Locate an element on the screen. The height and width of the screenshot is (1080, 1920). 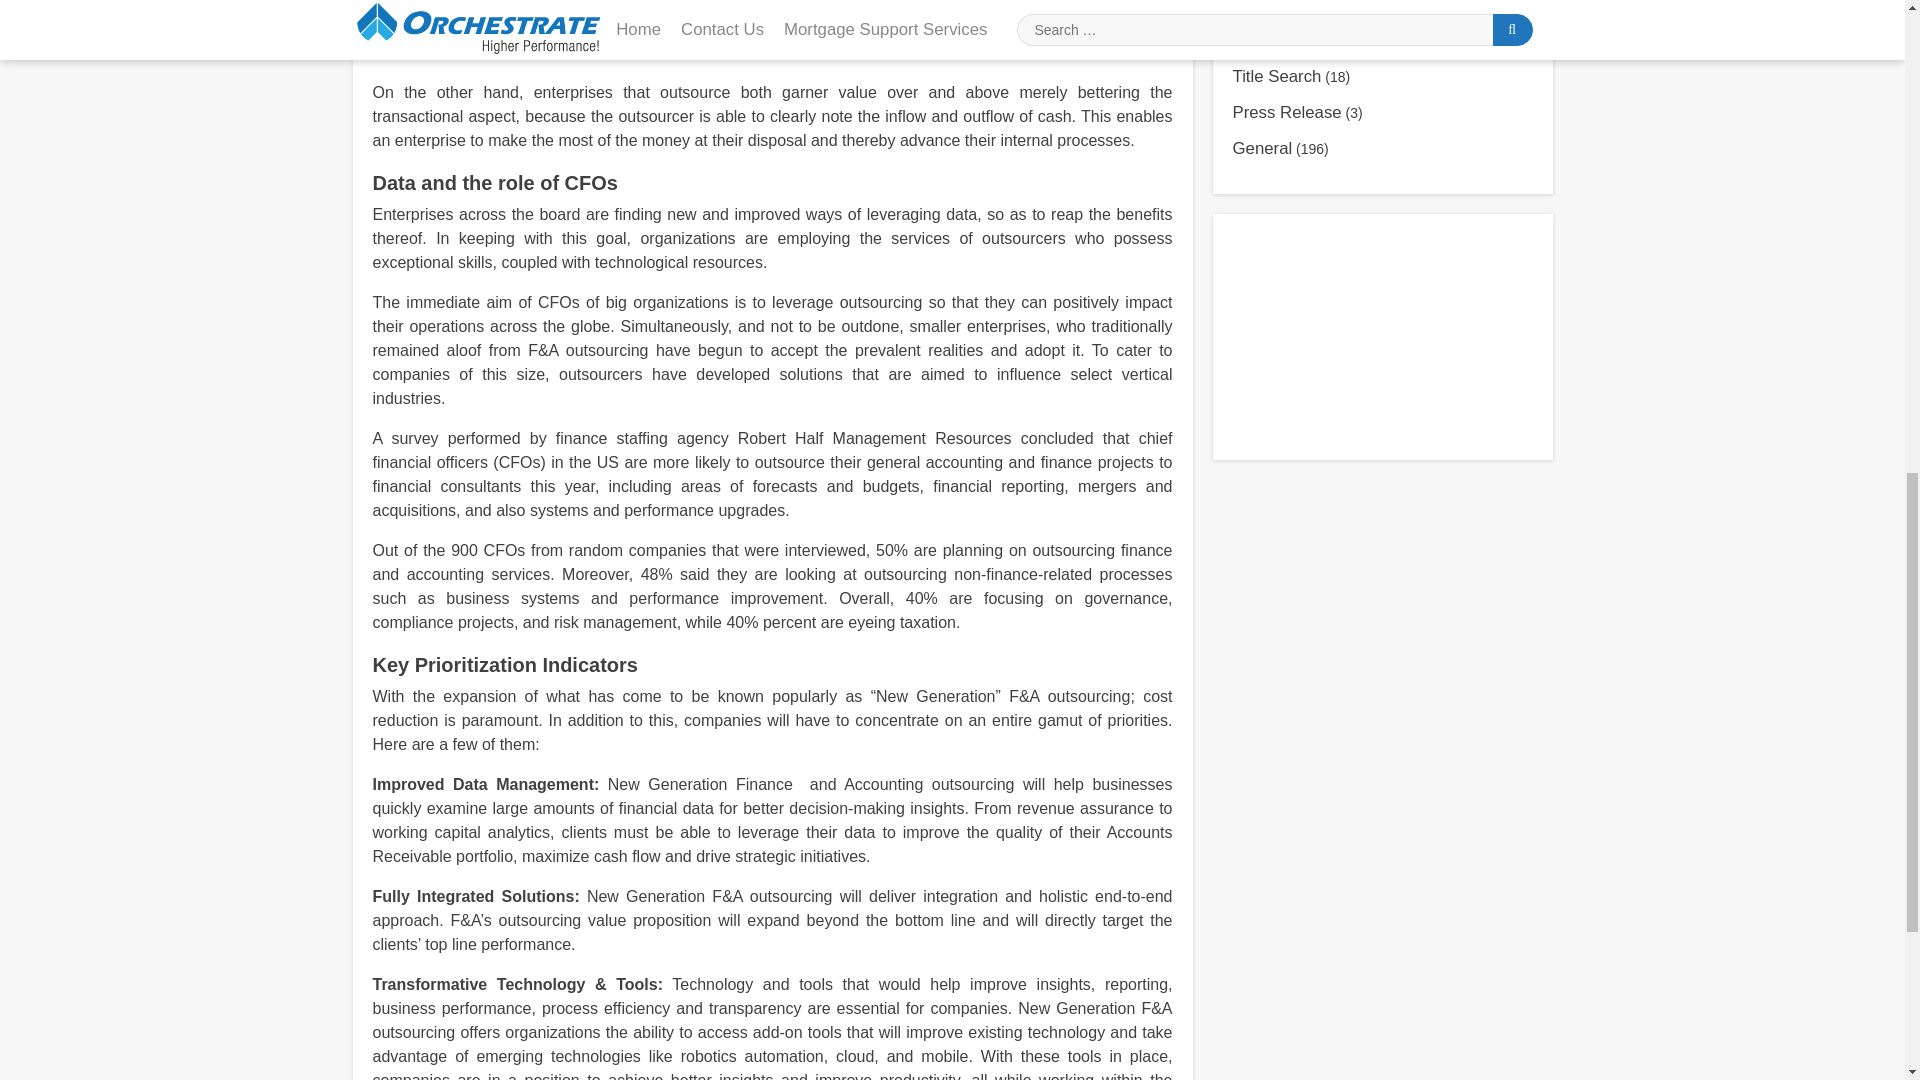
Press Release is located at coordinates (1286, 112).